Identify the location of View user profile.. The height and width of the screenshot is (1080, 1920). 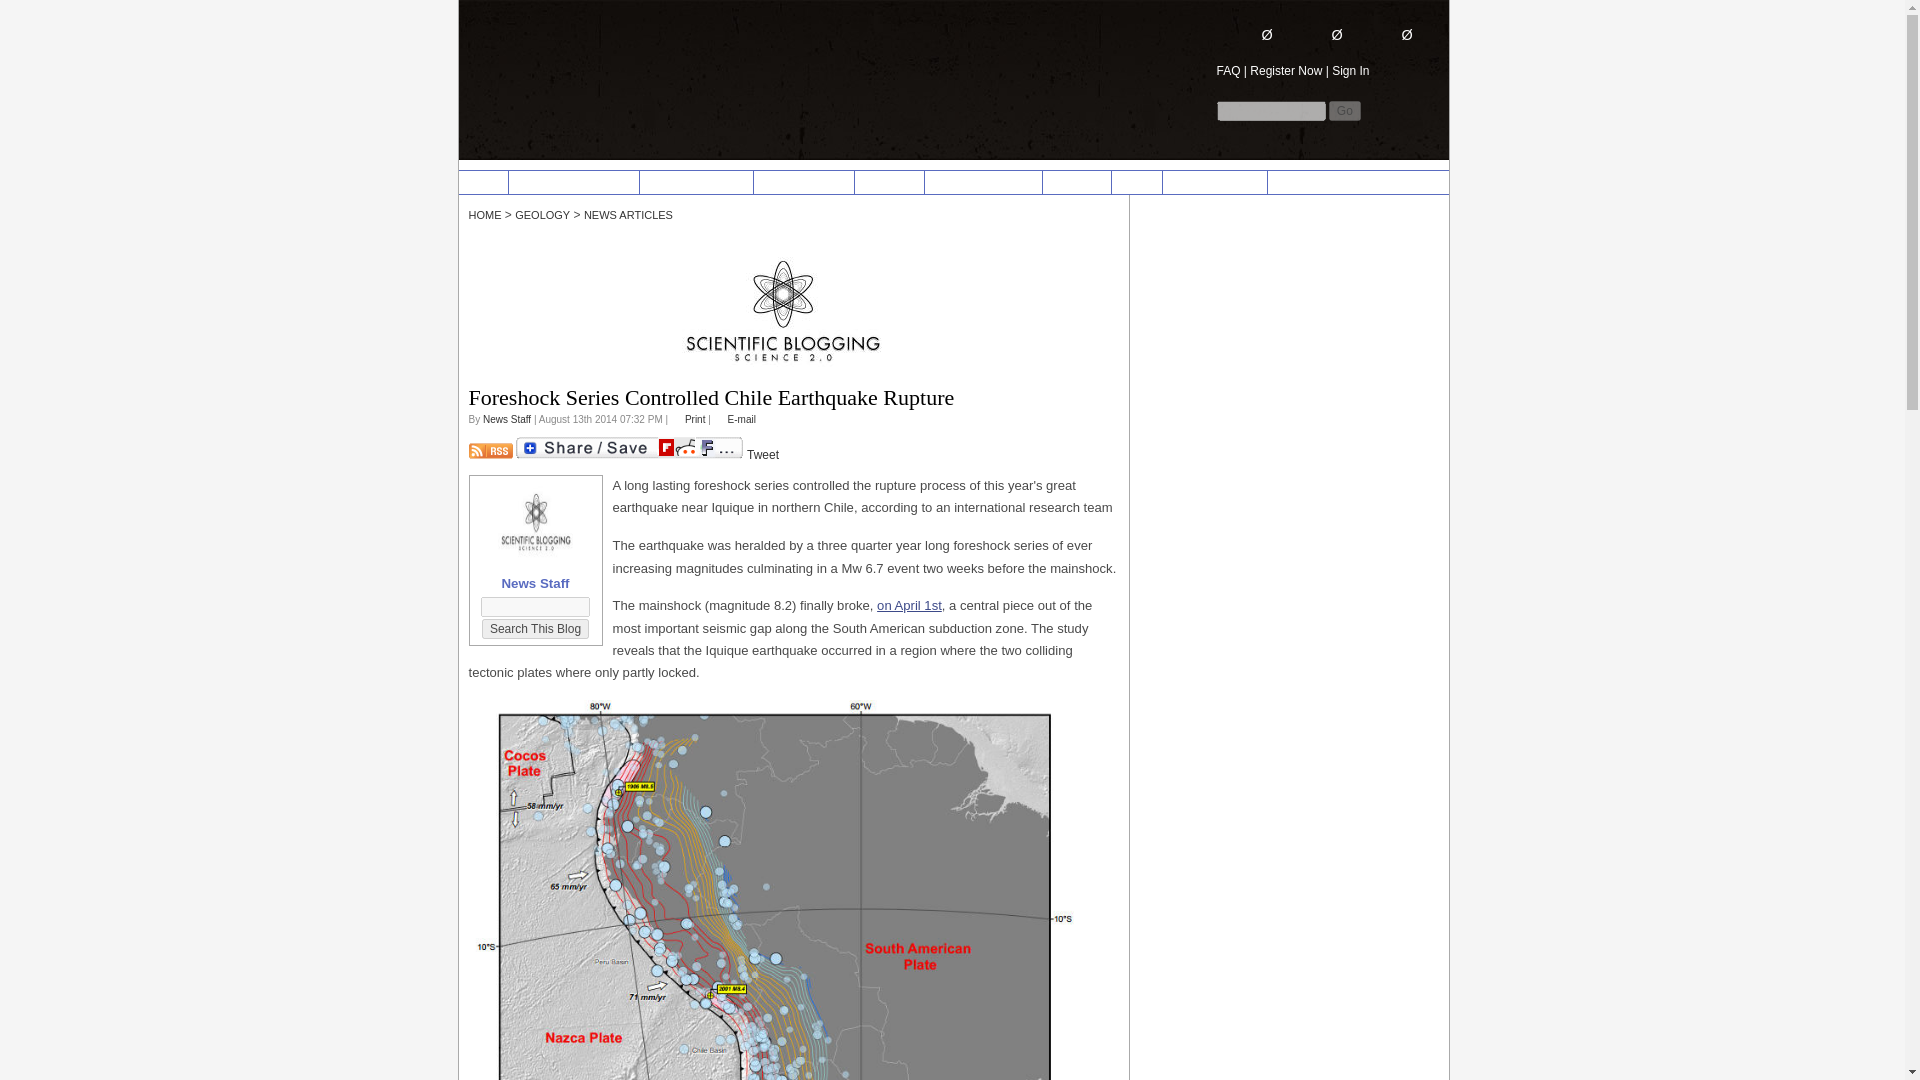
(507, 419).